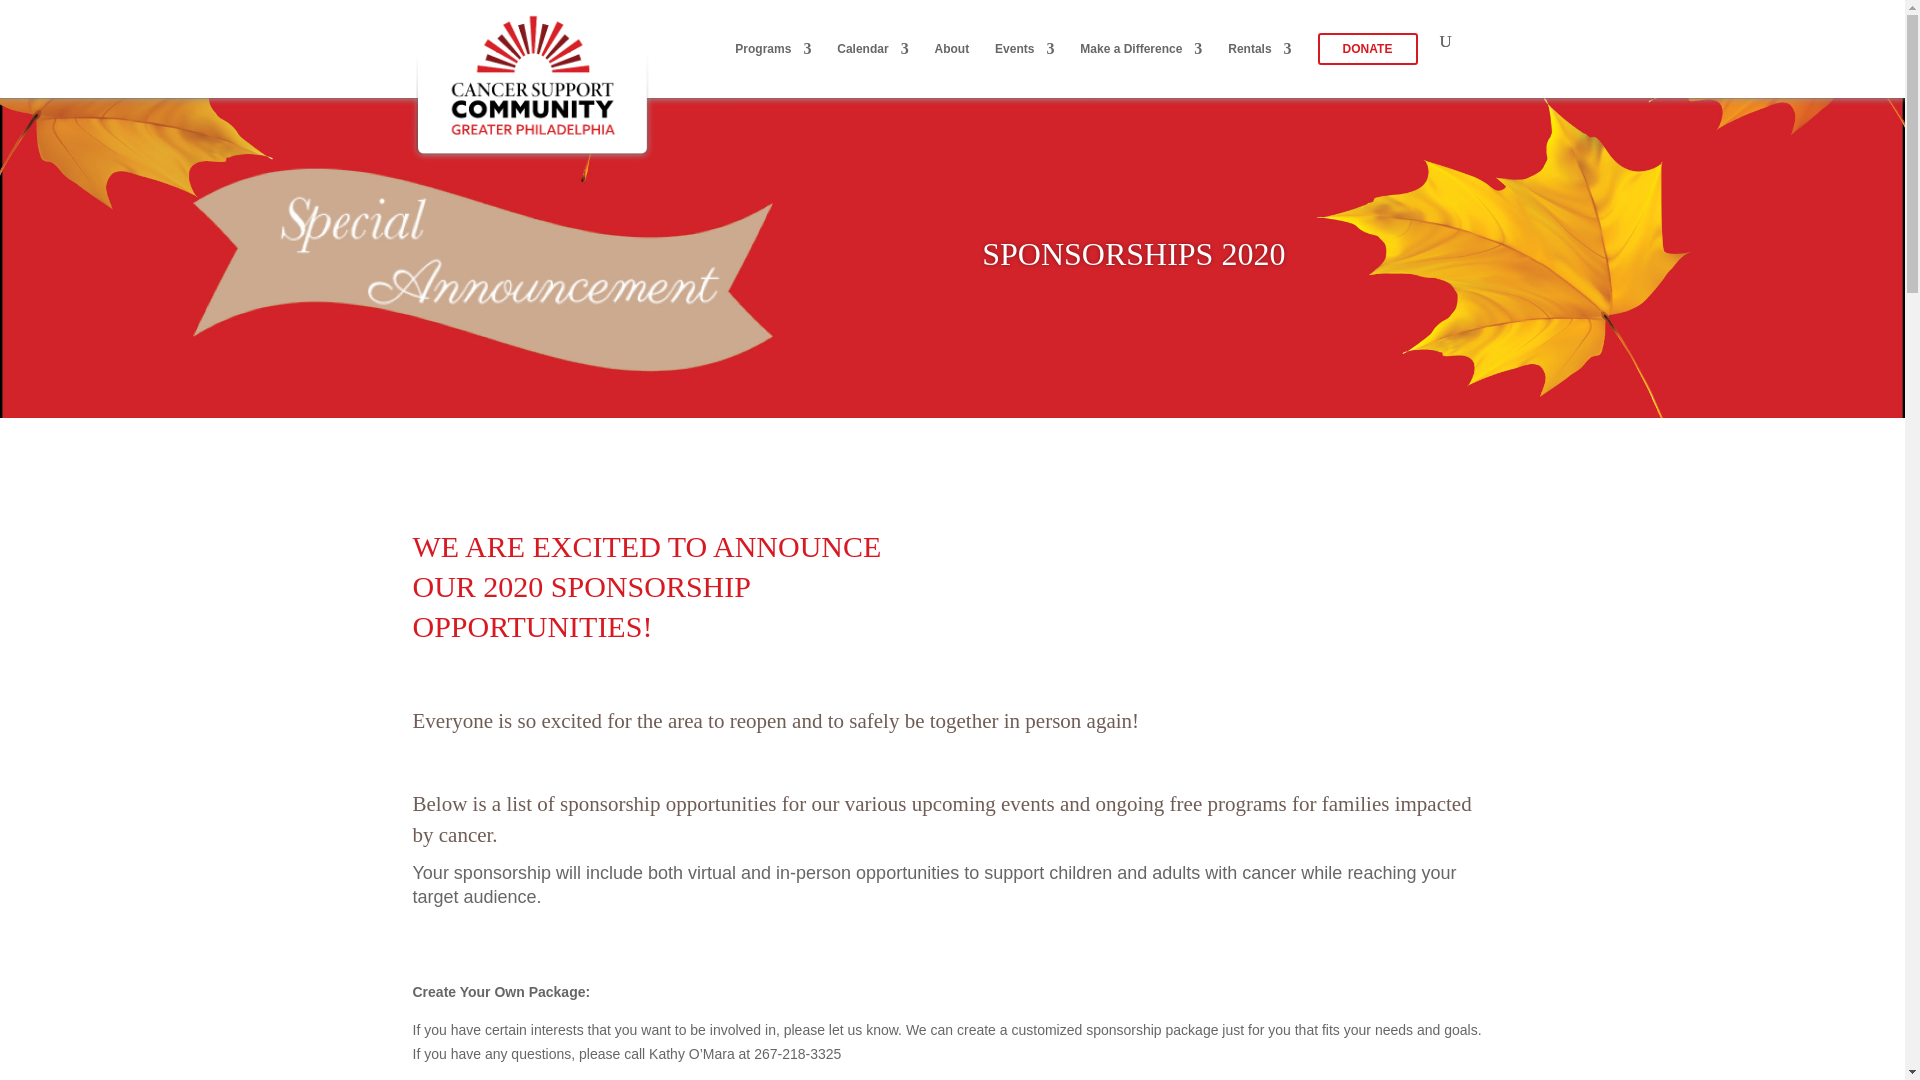 The width and height of the screenshot is (1920, 1080). What do you see at coordinates (1024, 65) in the screenshot?
I see `Events` at bounding box center [1024, 65].